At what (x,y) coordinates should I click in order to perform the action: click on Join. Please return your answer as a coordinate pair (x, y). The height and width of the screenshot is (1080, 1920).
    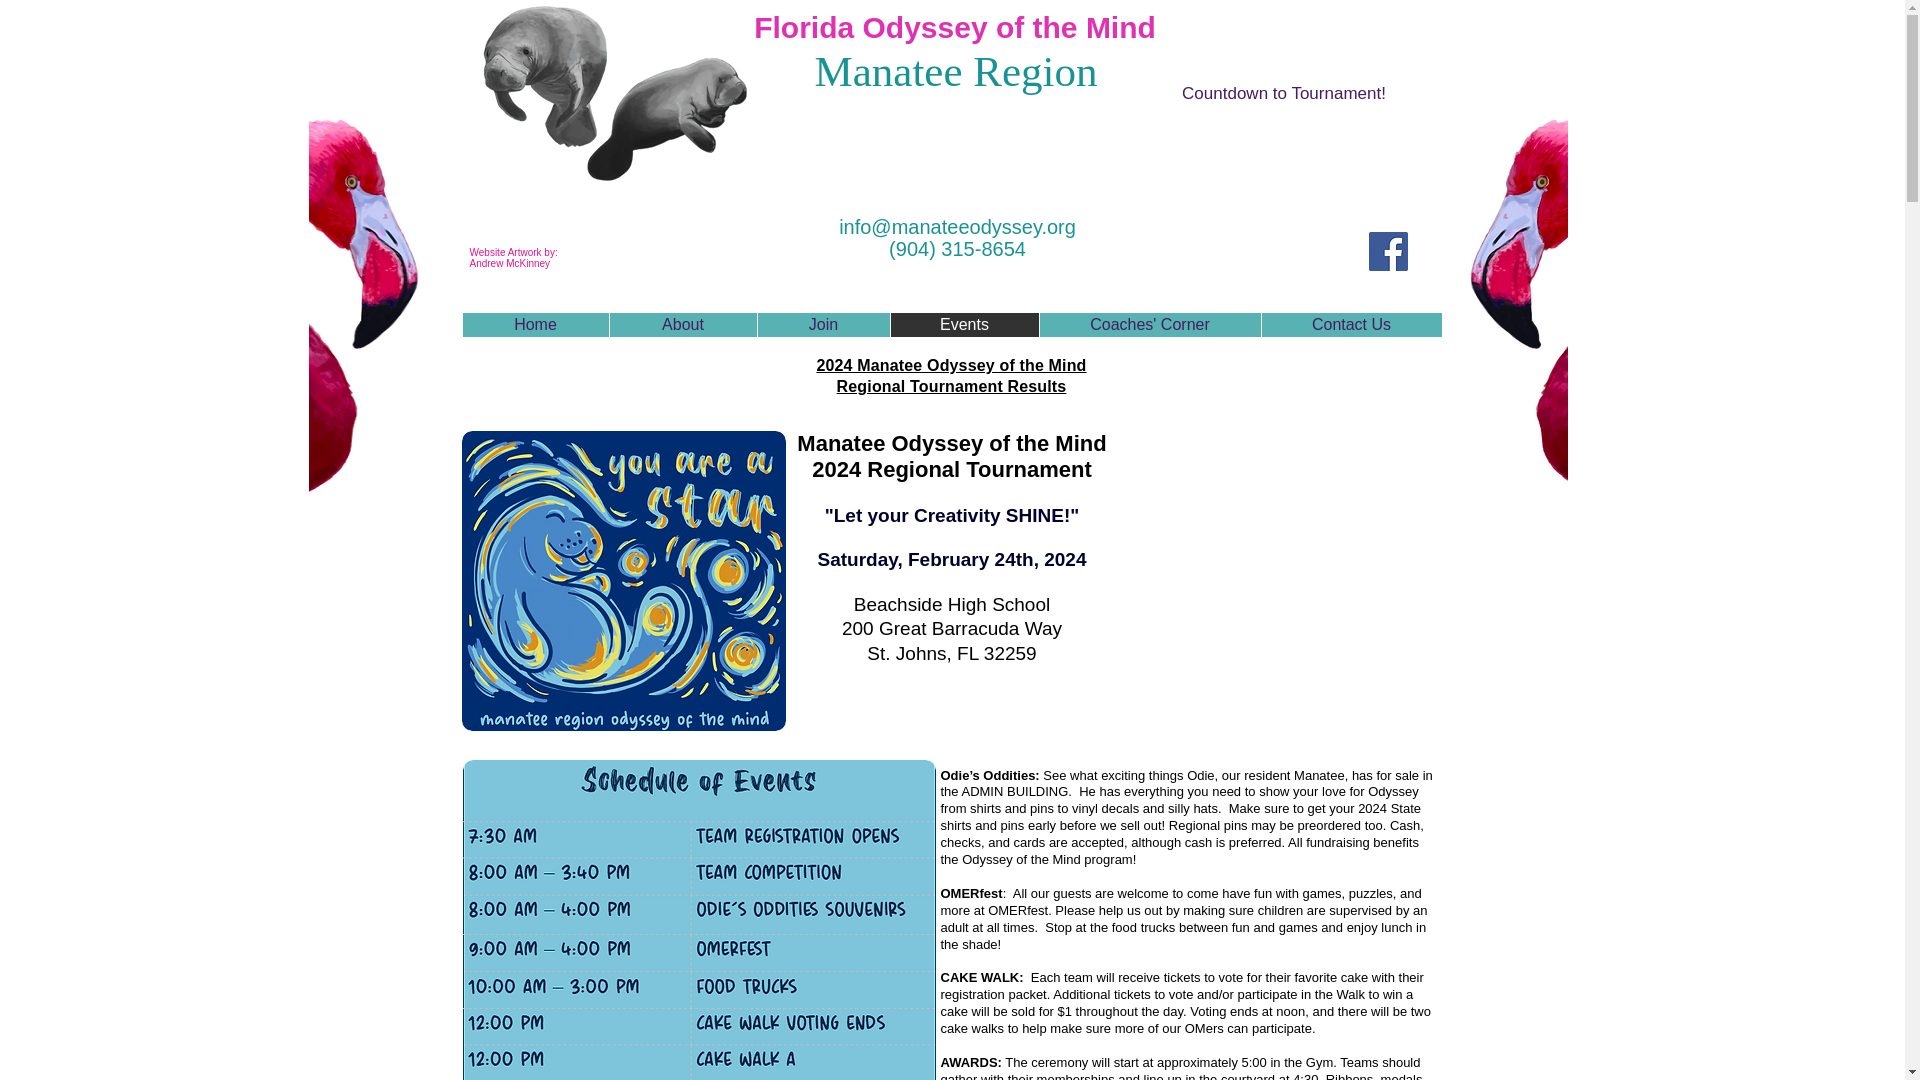
    Looking at the image, I should click on (822, 324).